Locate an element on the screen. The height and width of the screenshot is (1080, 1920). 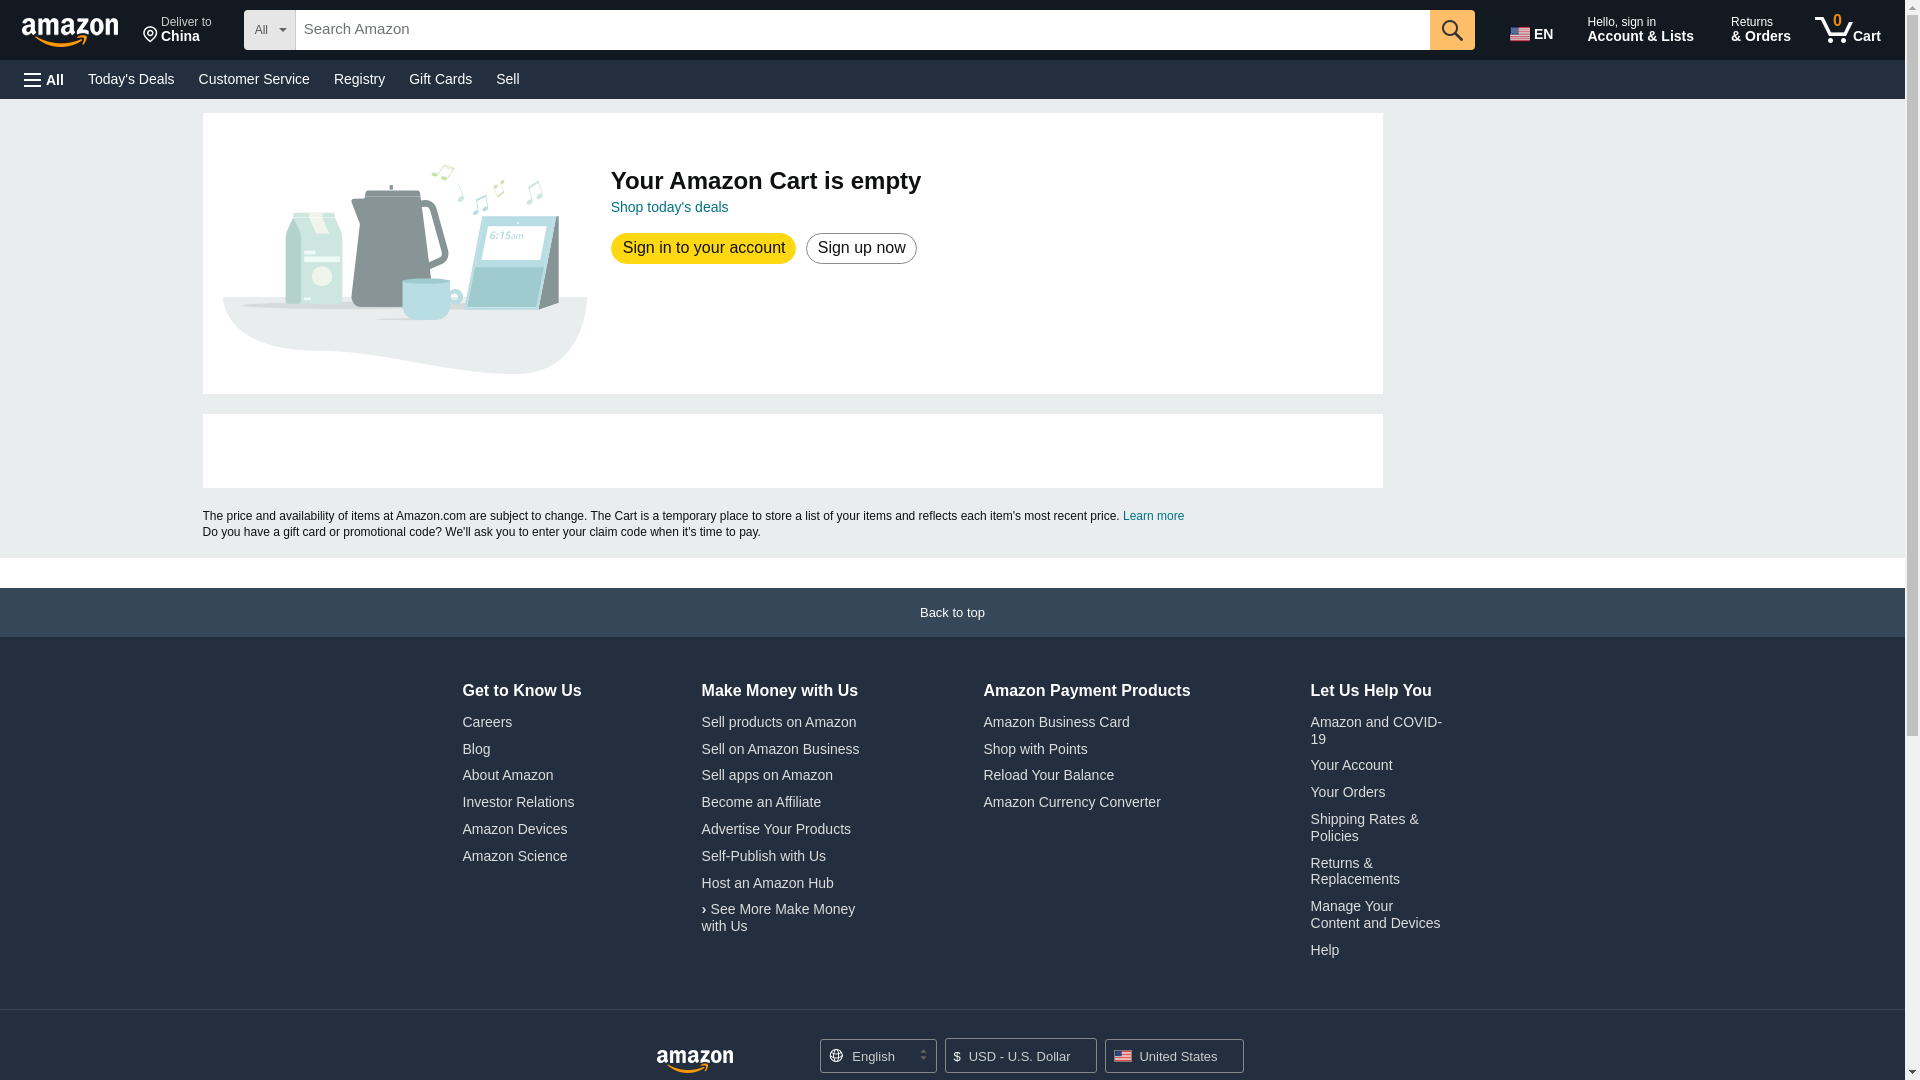
EN is located at coordinates (1534, 30).